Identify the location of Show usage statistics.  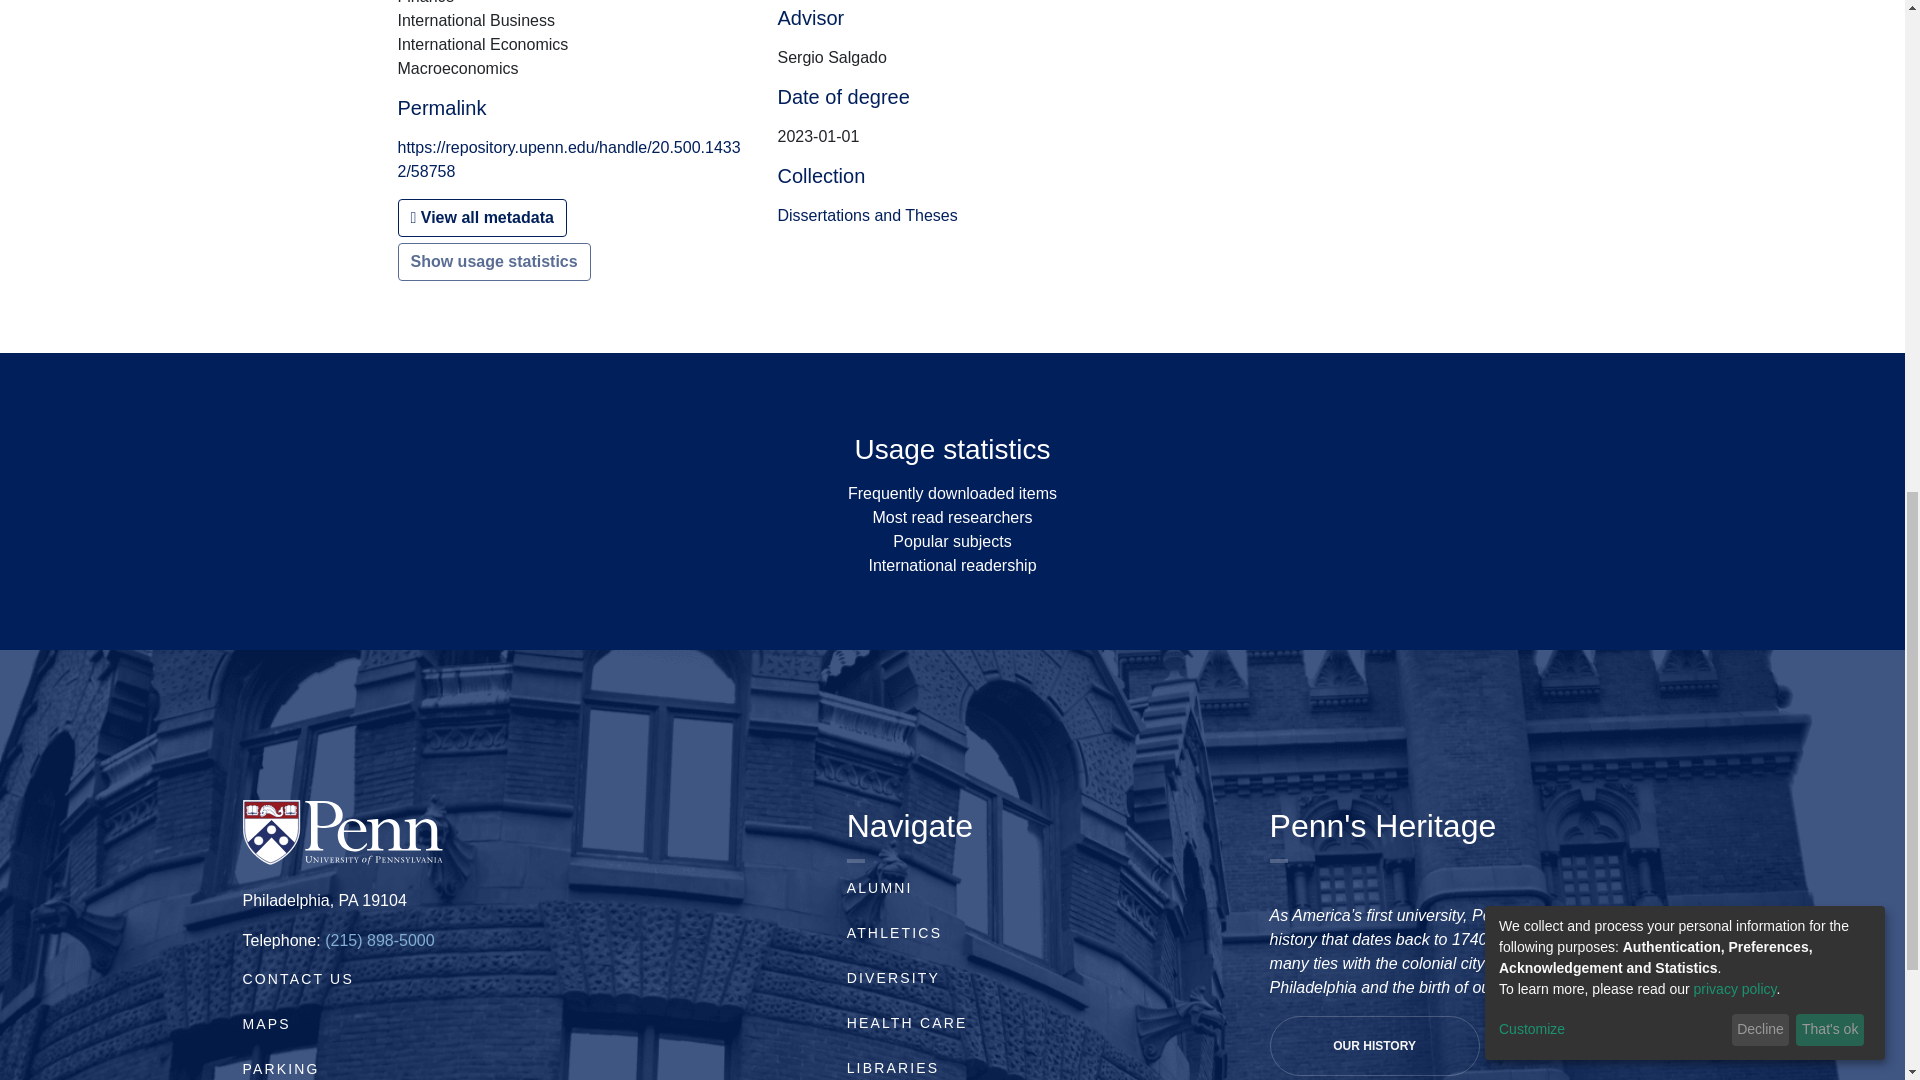
(494, 262).